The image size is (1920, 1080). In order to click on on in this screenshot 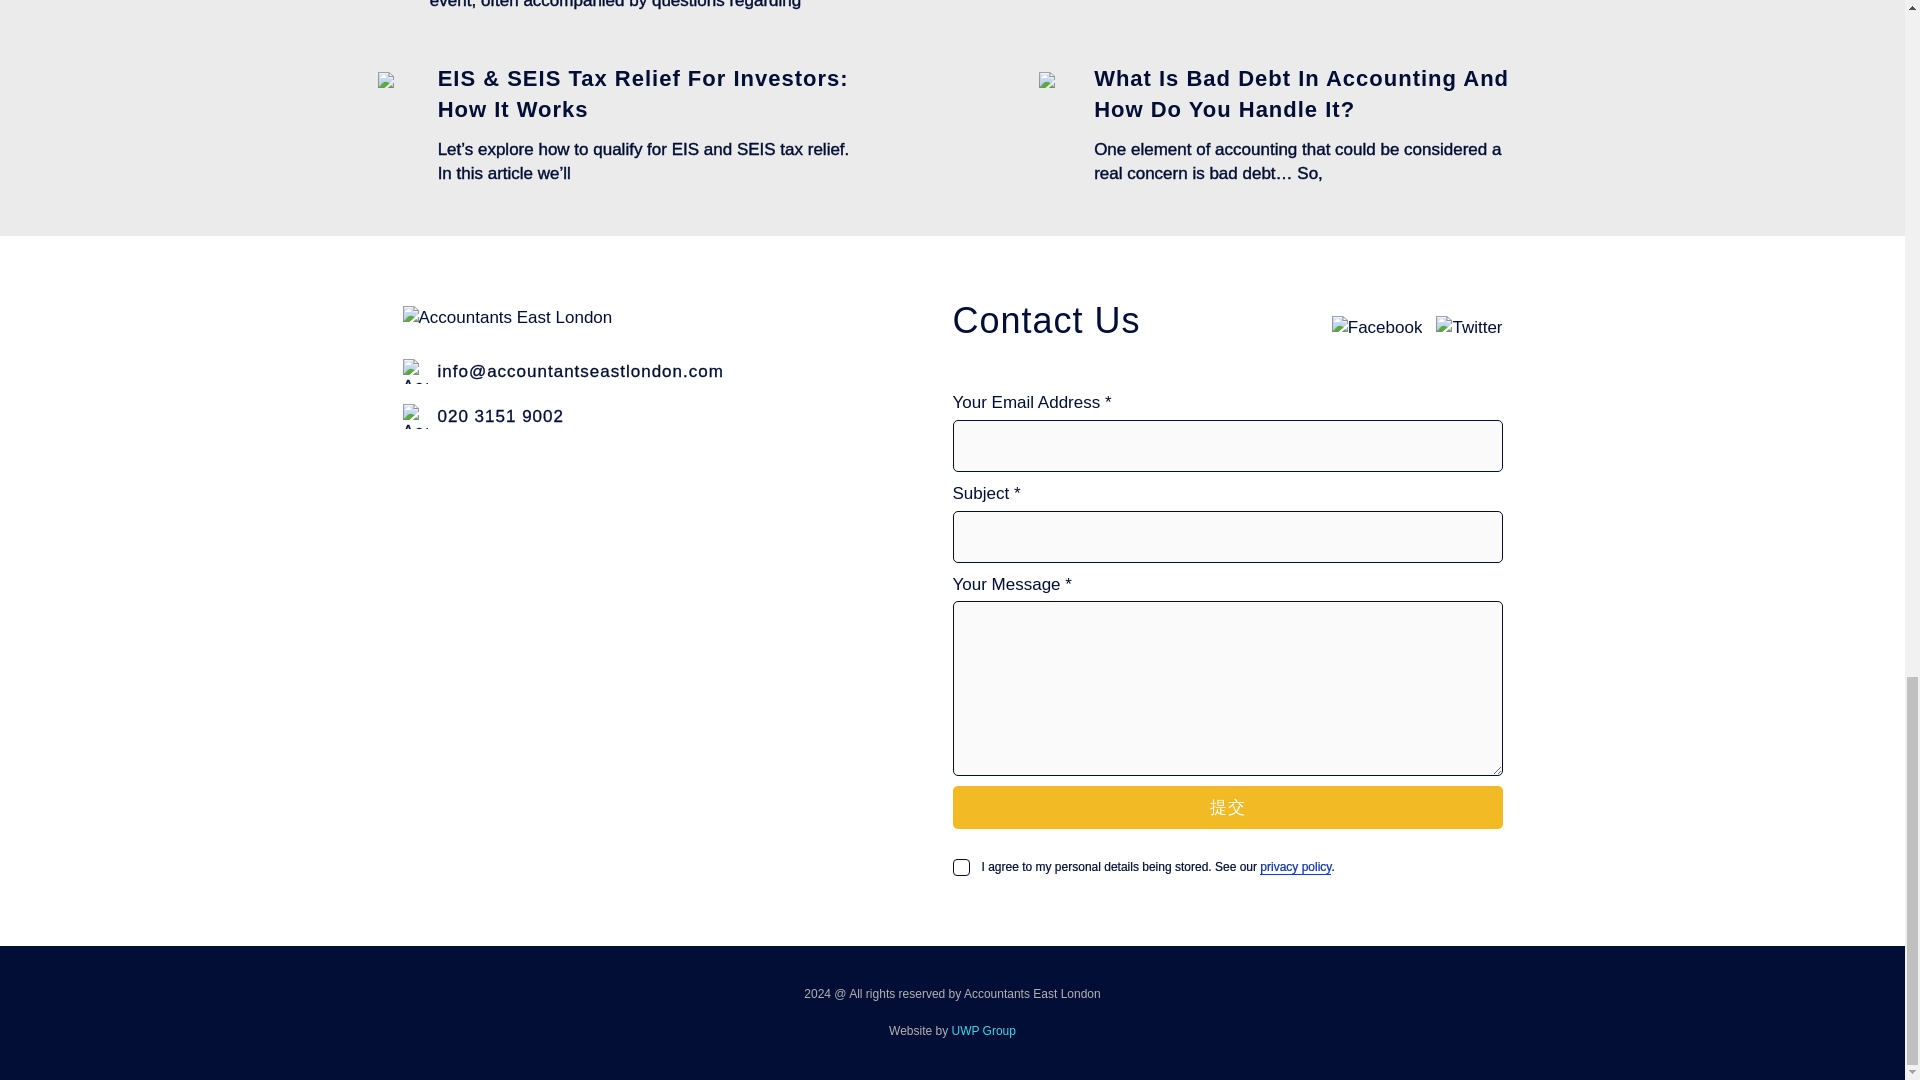, I will do `click(960, 866)`.